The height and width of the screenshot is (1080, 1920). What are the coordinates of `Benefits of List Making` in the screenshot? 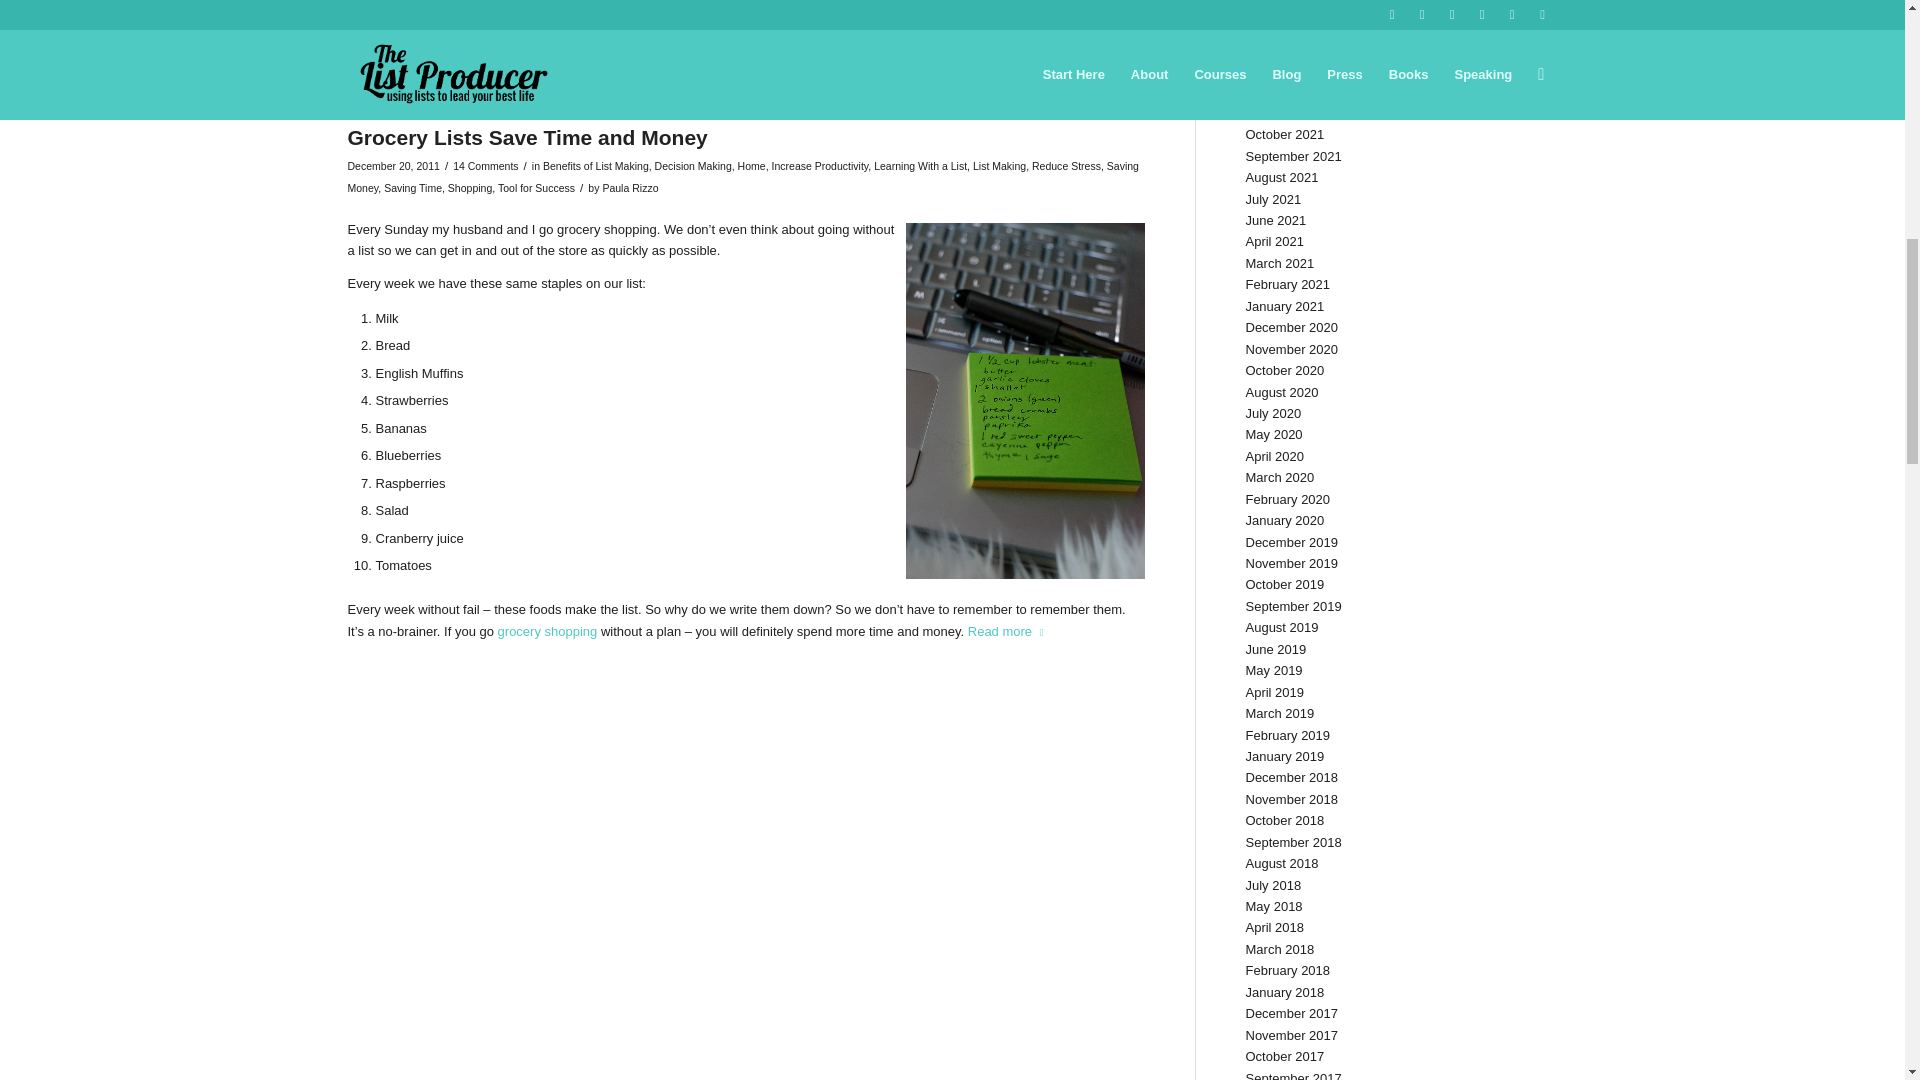 It's located at (596, 165).